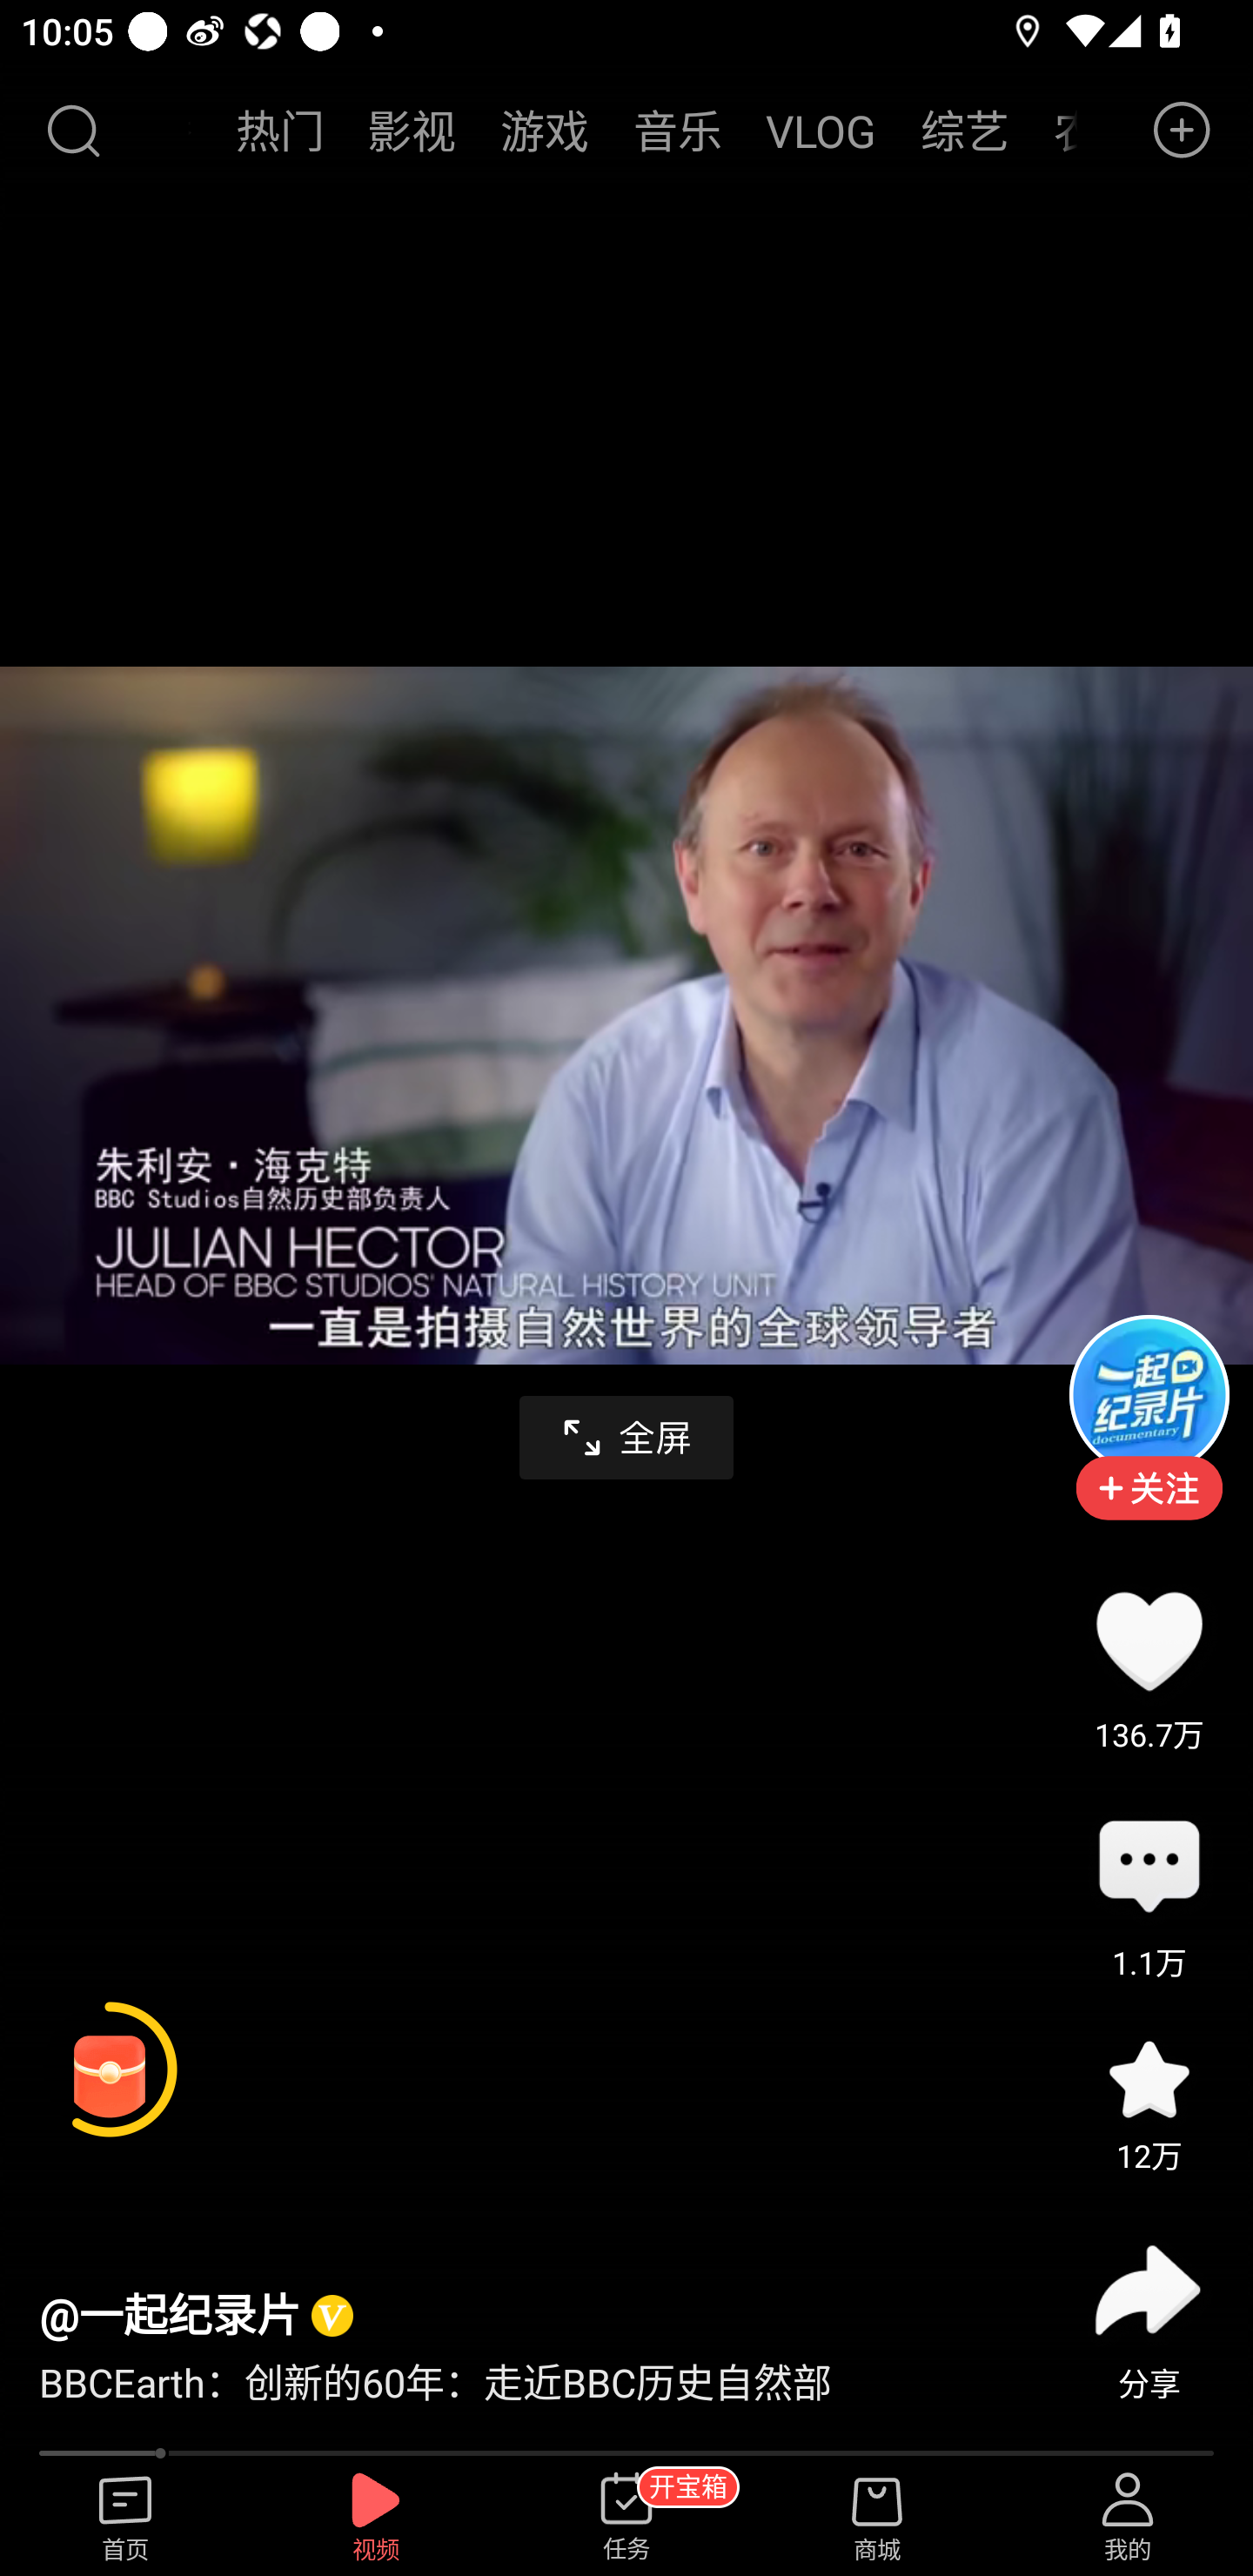 This screenshot has height=2576, width=1253. Describe the element at coordinates (545, 130) in the screenshot. I see `游戏` at that location.